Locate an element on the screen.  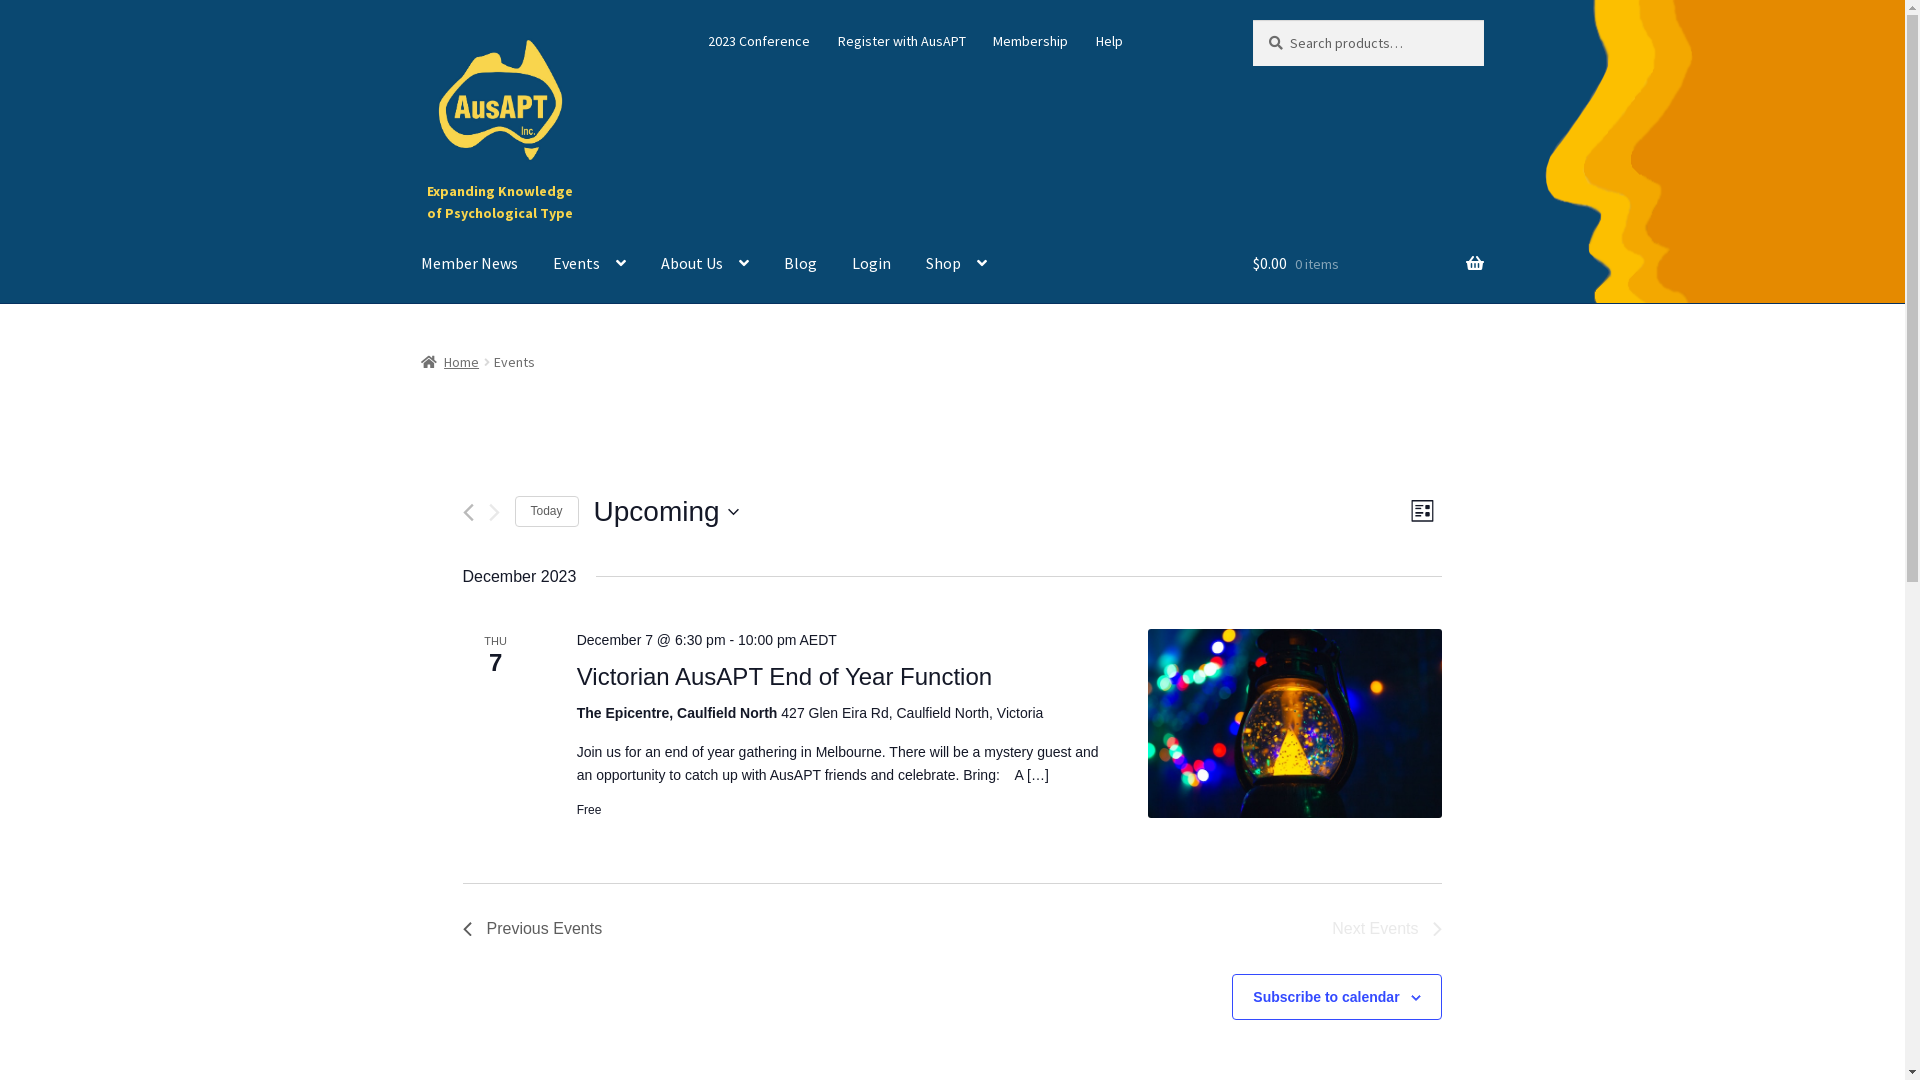
Victorian AusAPT End of Year Function is located at coordinates (784, 677).